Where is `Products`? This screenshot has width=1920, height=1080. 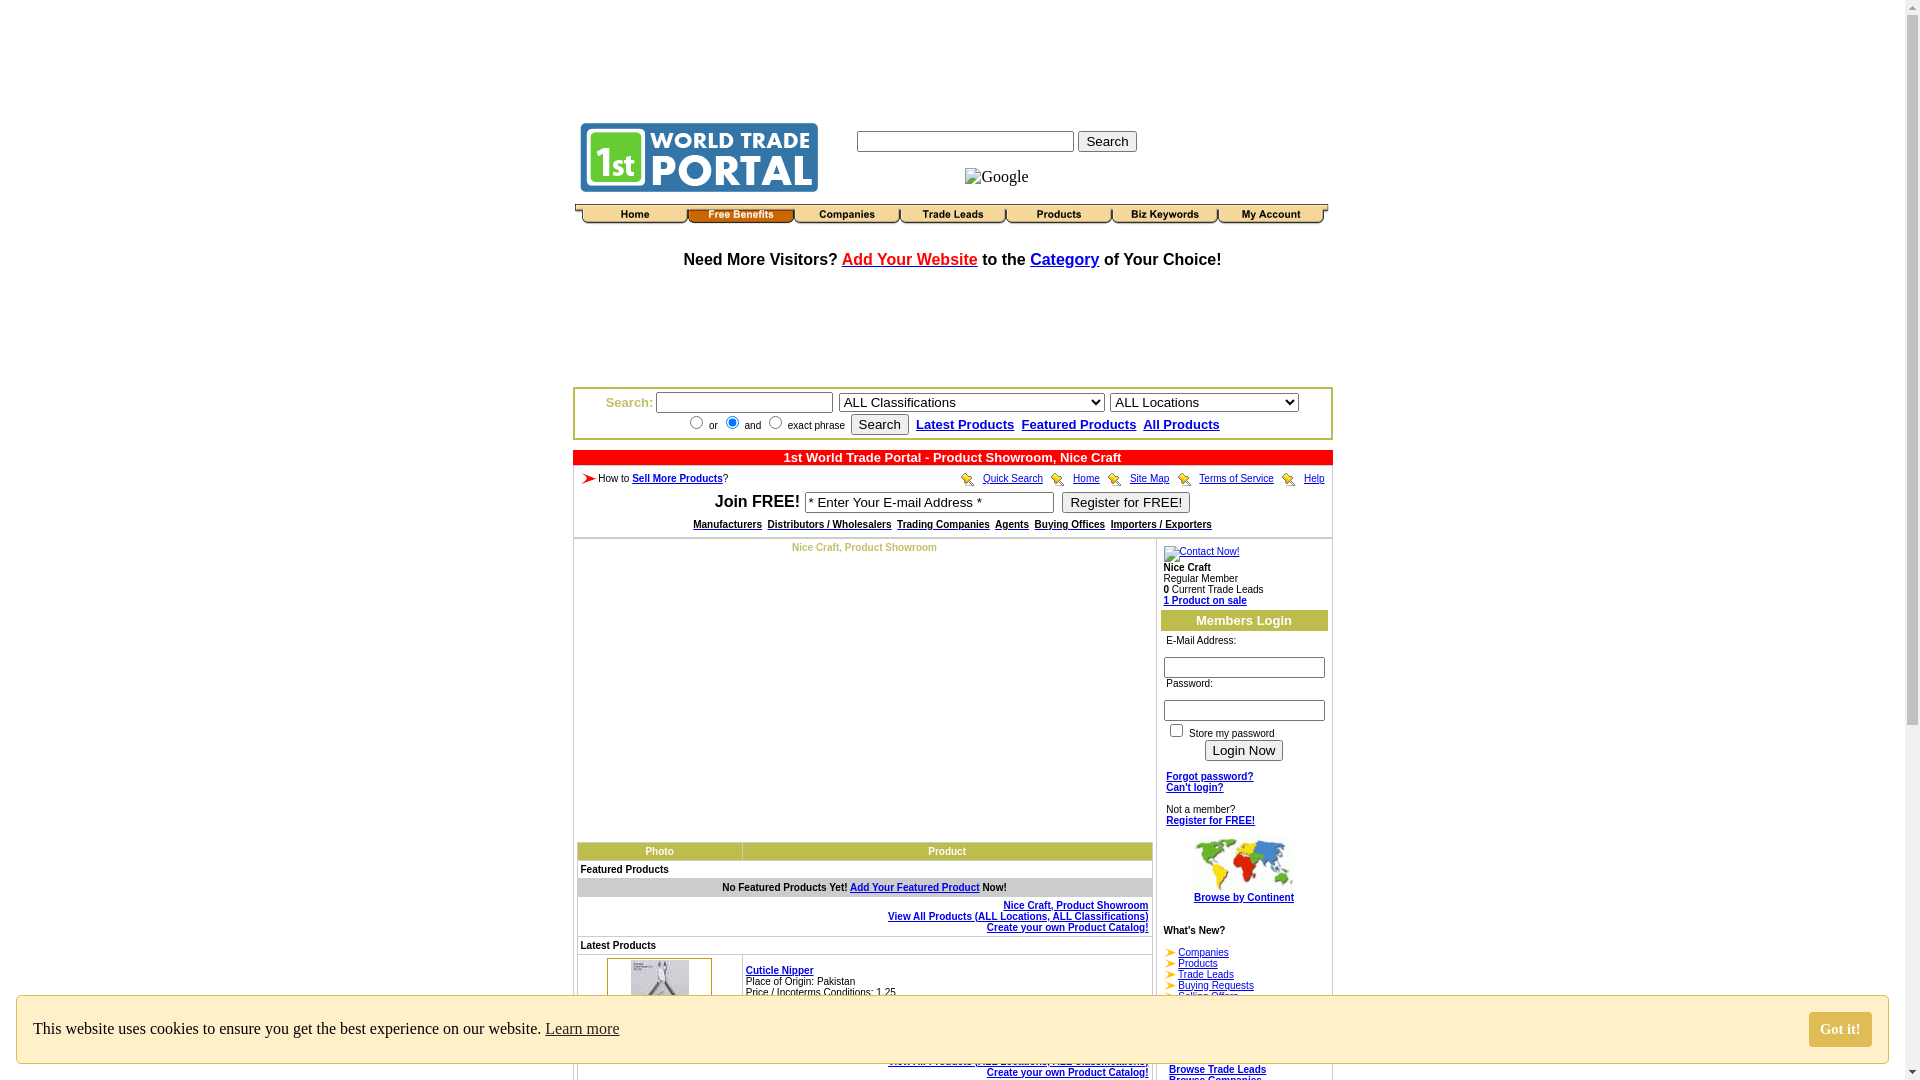
Products is located at coordinates (1198, 964).